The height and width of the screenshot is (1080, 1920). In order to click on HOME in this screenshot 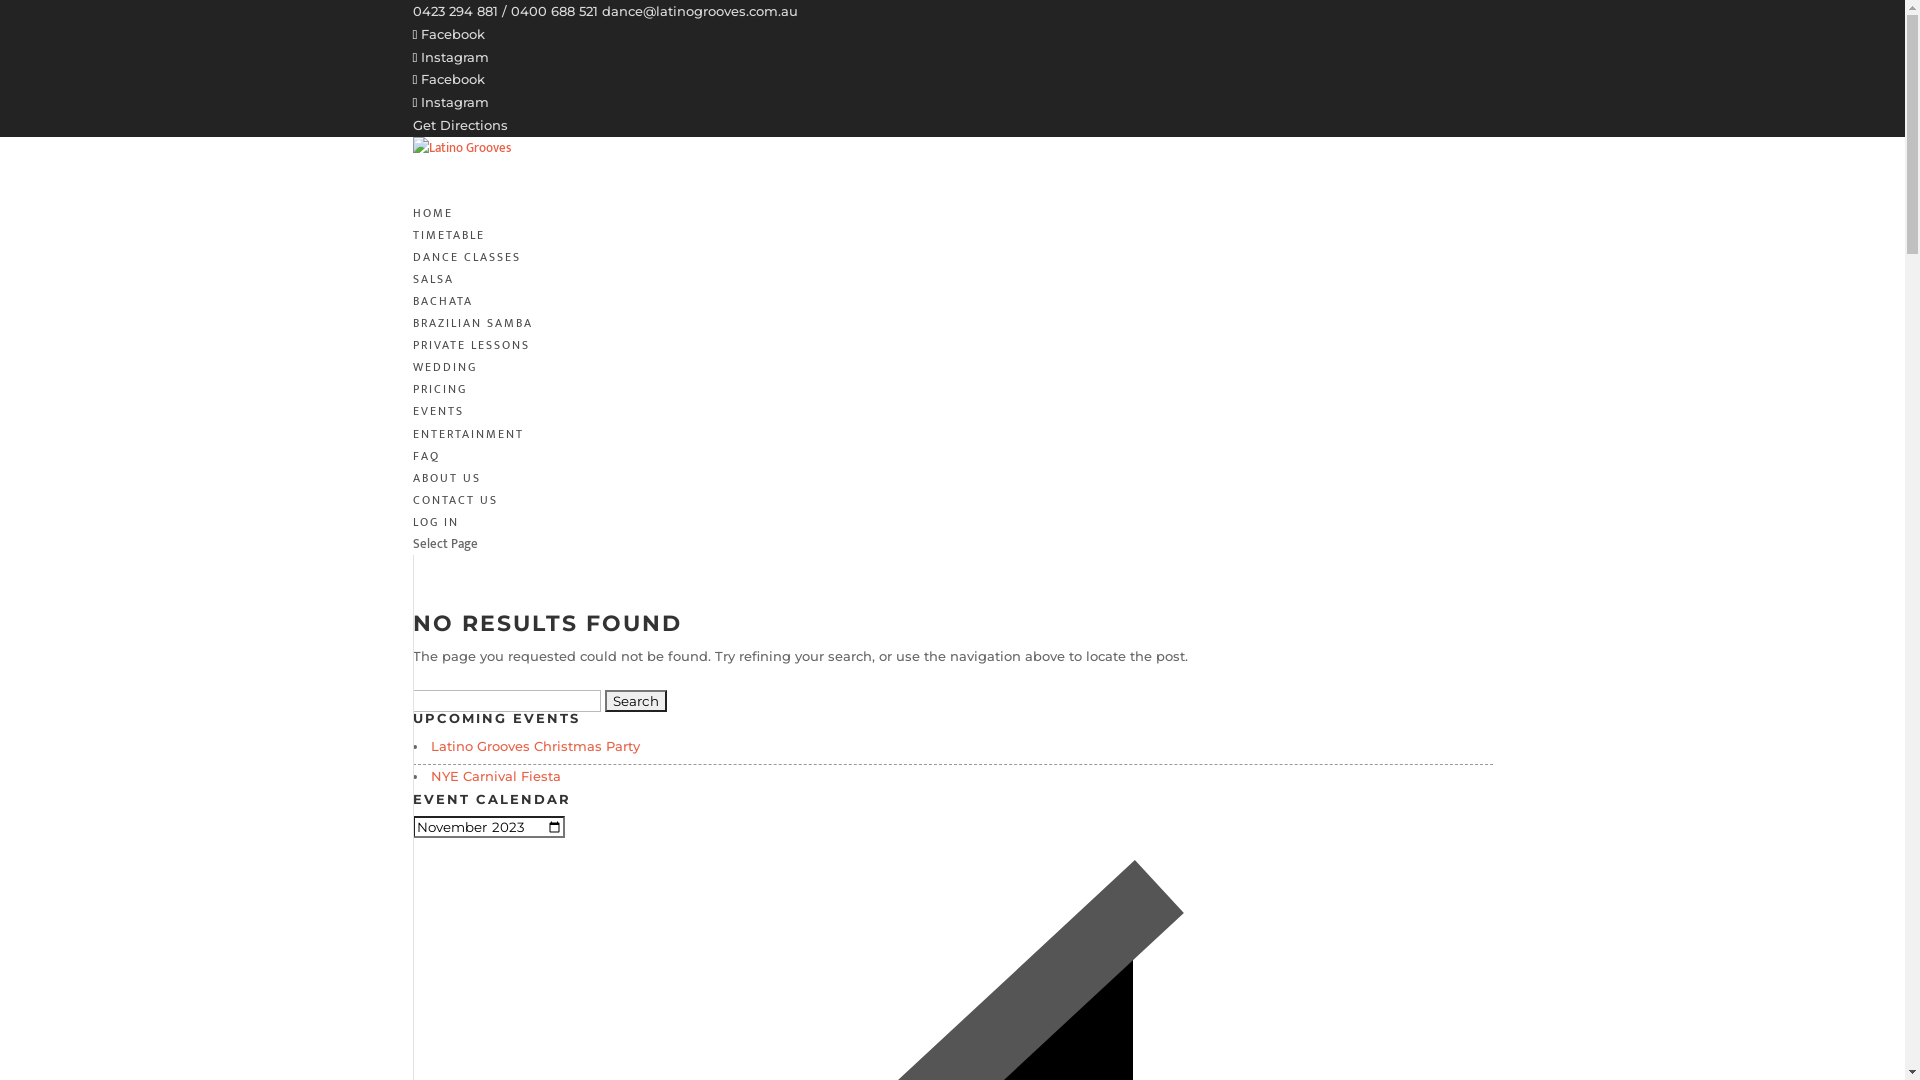, I will do `click(432, 234)`.